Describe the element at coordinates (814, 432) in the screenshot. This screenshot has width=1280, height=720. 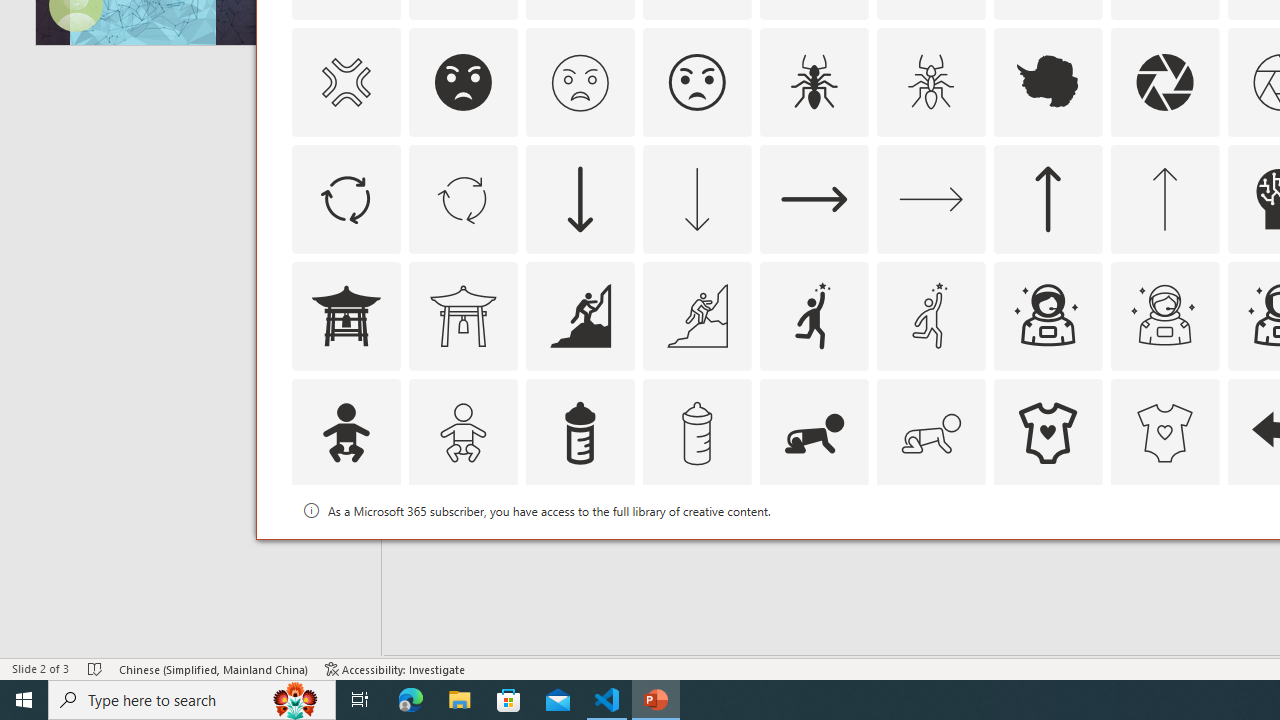
I see `AutomationID: Icons_BabyCrawling` at that location.